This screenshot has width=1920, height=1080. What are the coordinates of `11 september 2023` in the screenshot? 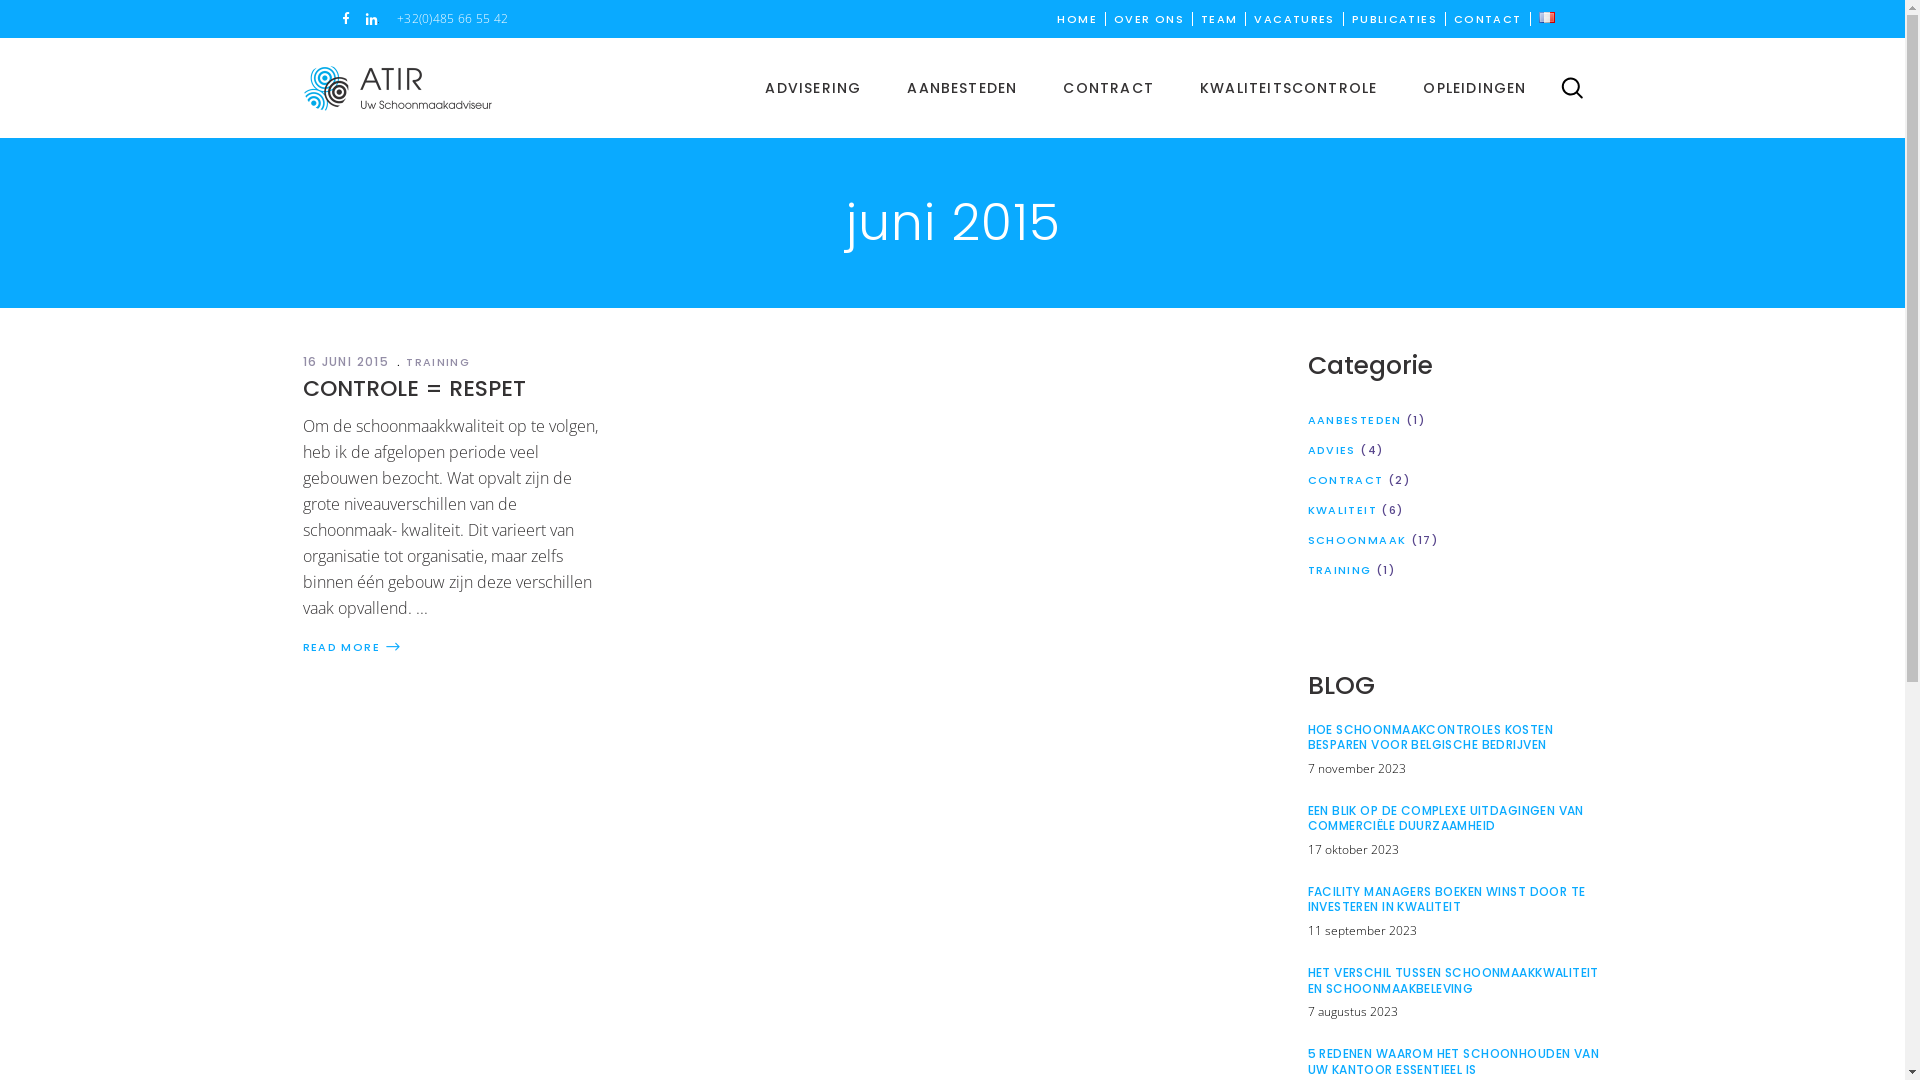 It's located at (1362, 930).